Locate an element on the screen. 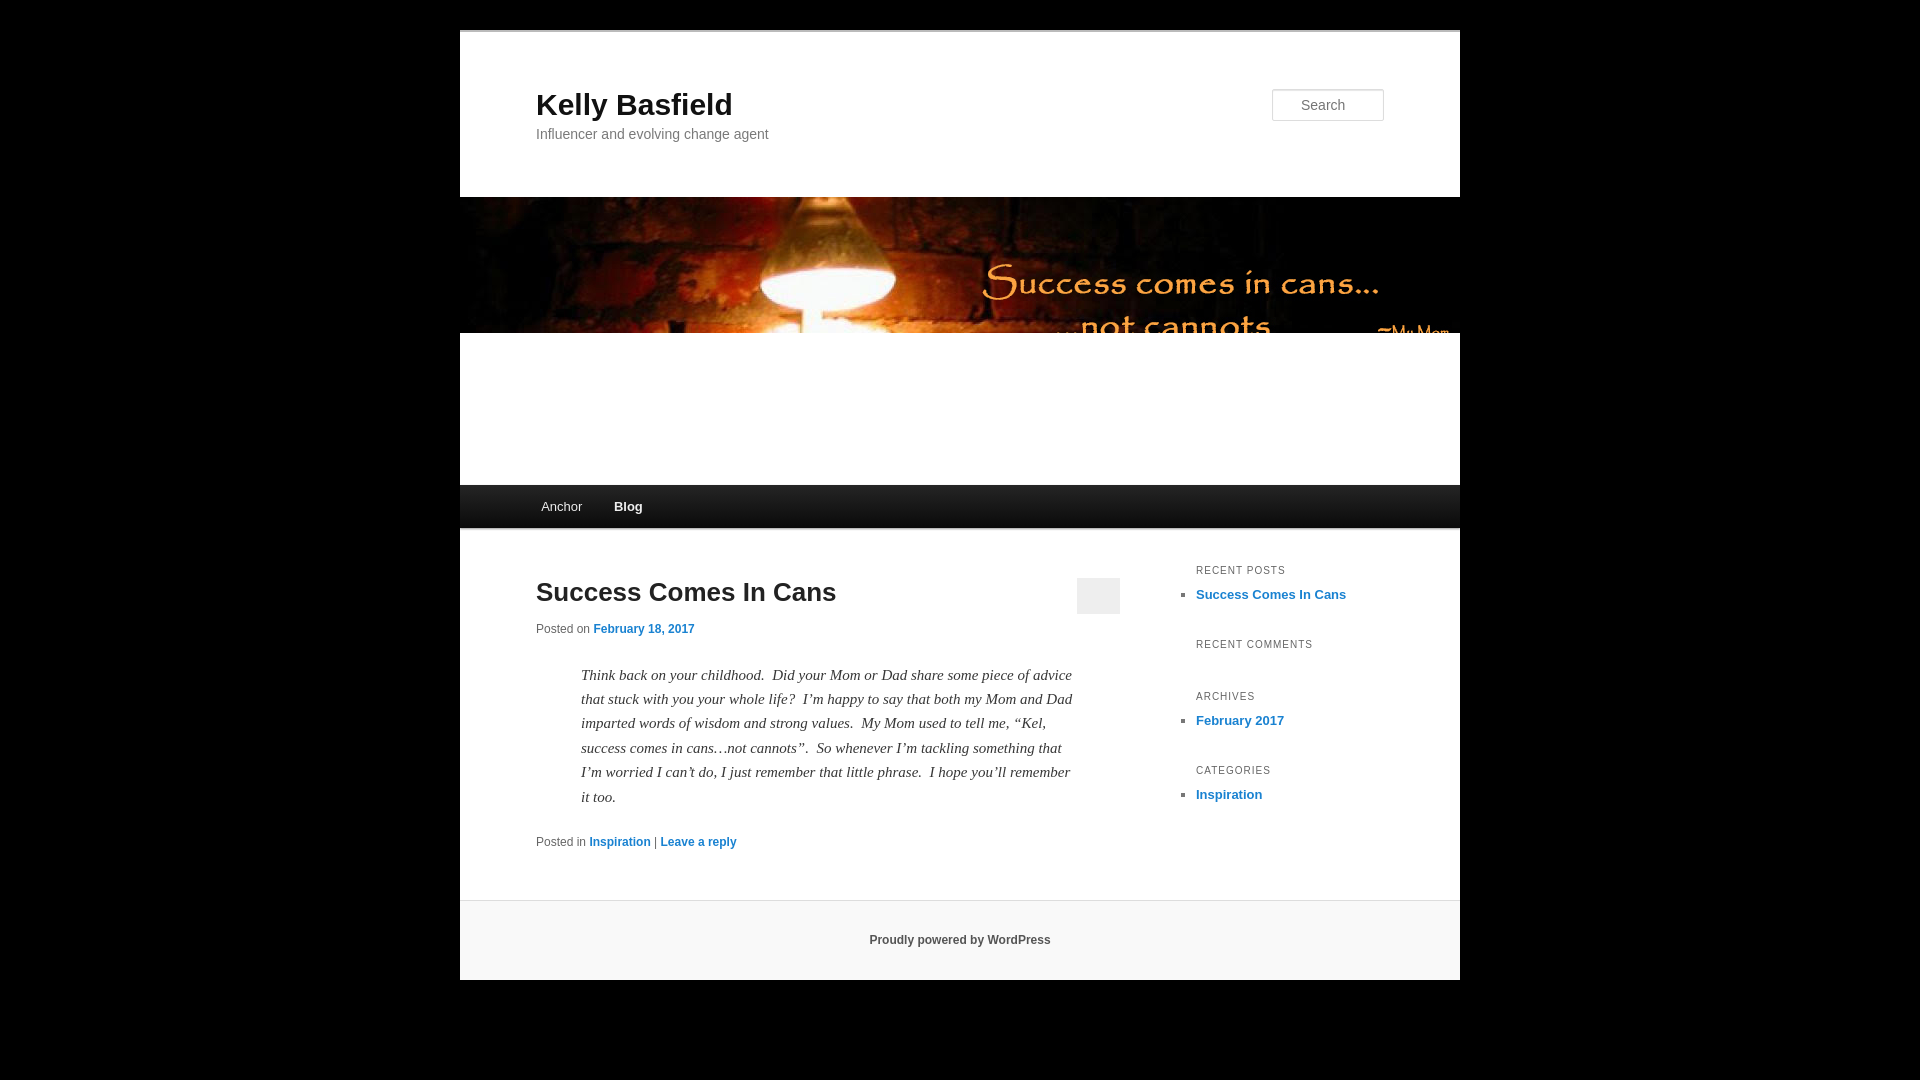  Kelly Basfield is located at coordinates (634, 104).